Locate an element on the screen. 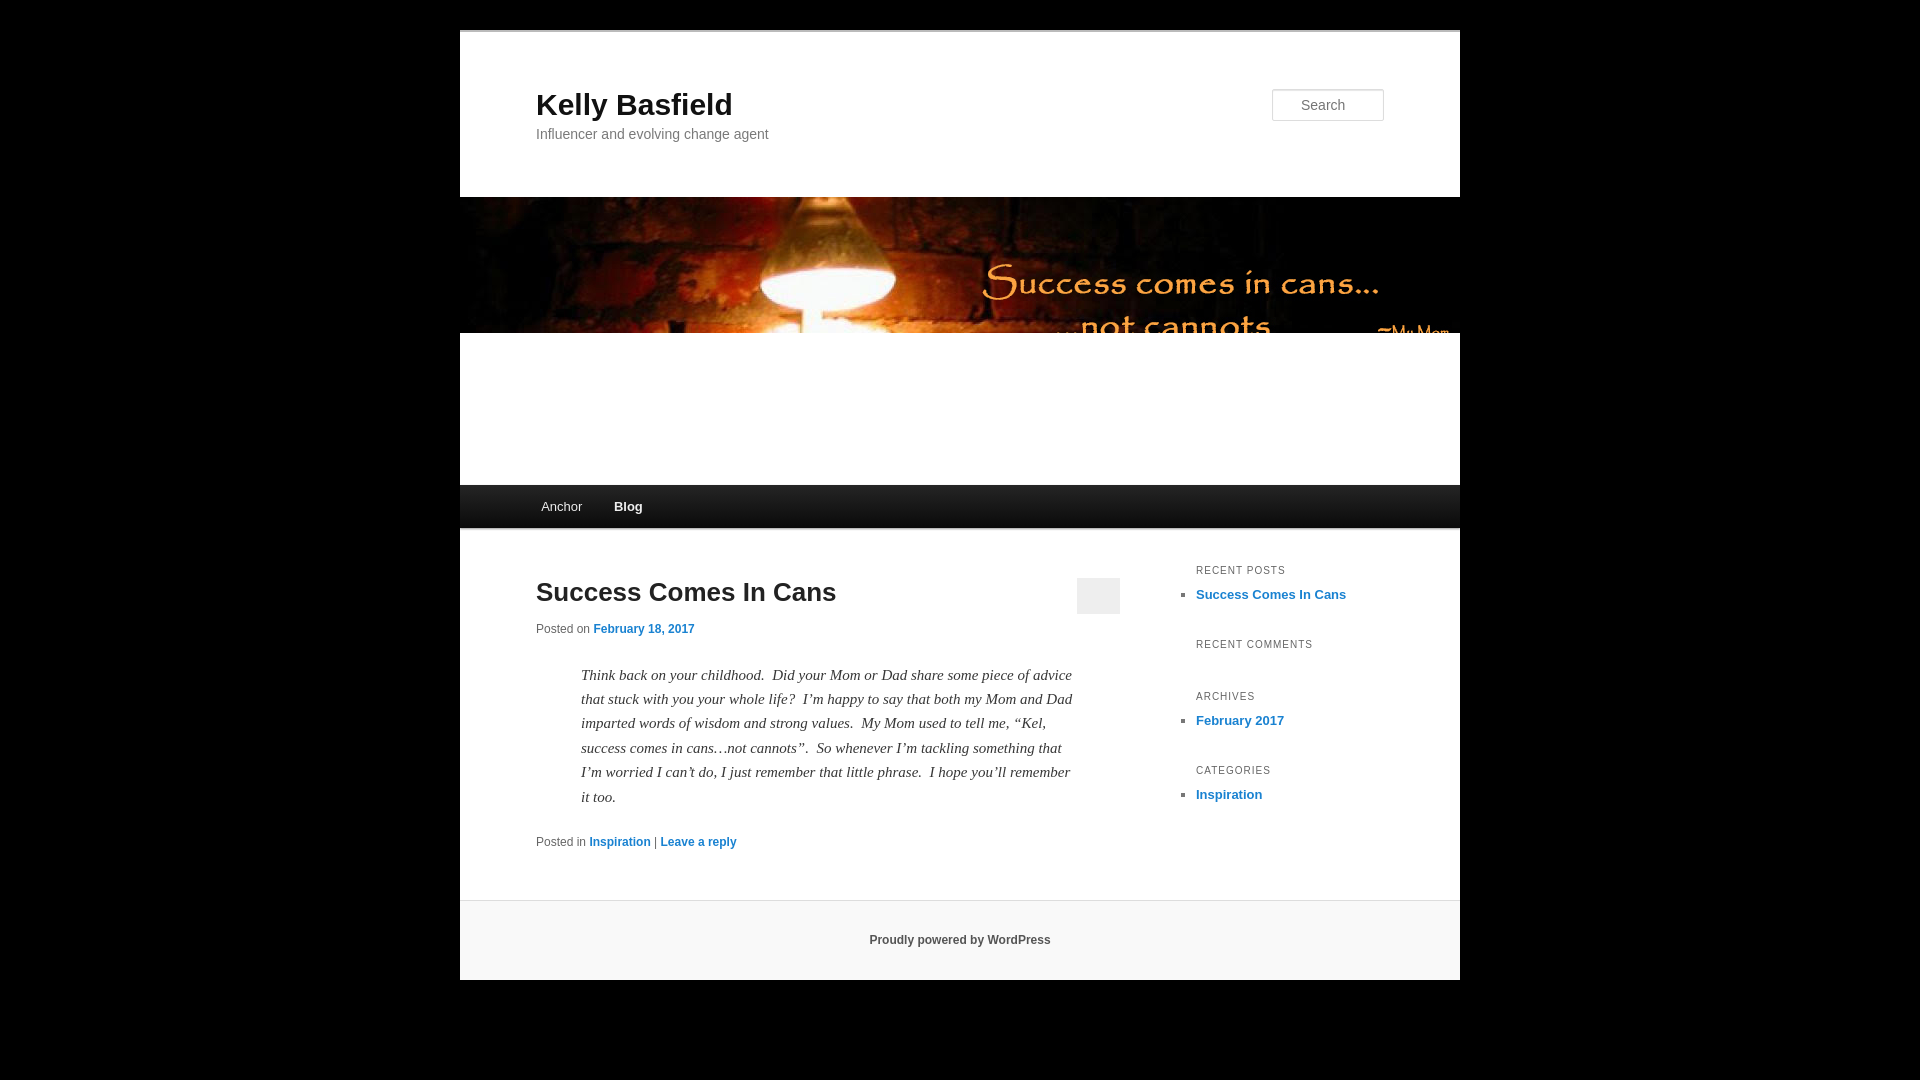  Kelly Basfield is located at coordinates (634, 104).